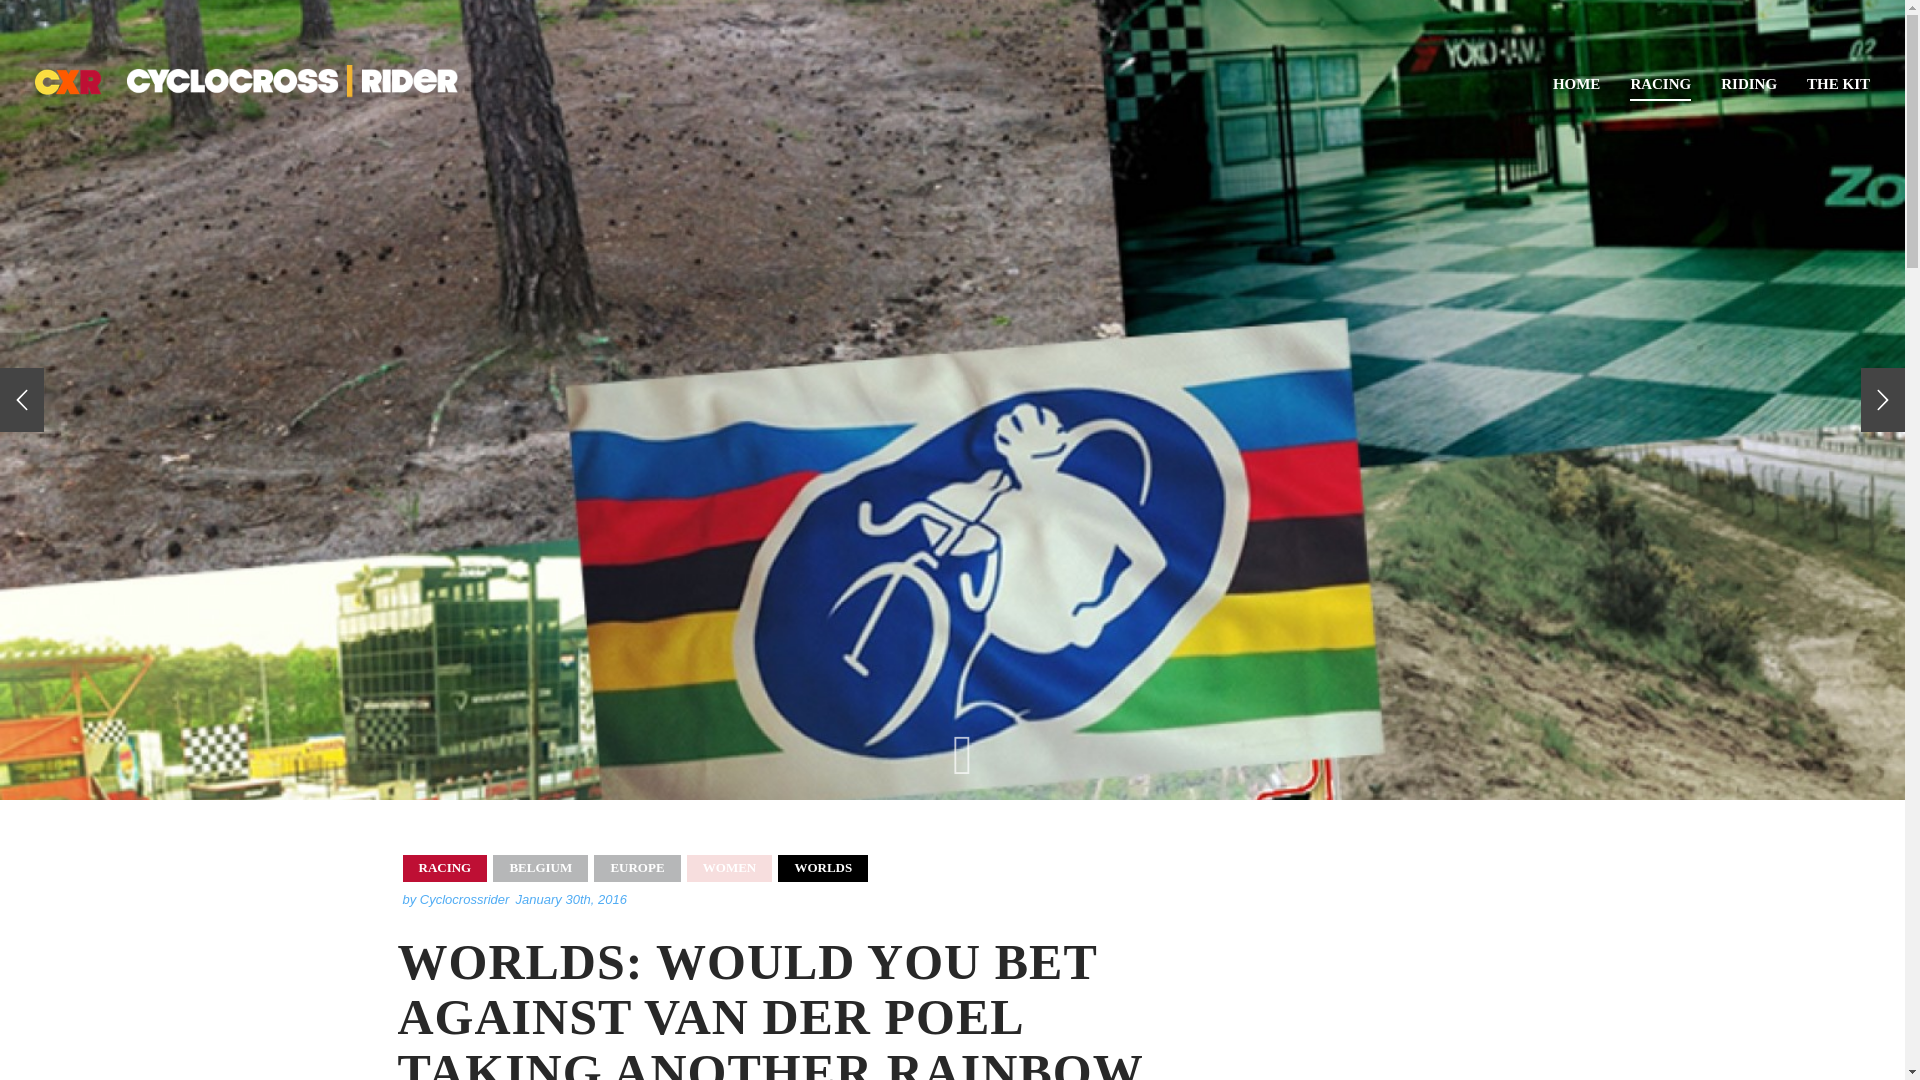 This screenshot has width=1920, height=1080. What do you see at coordinates (454, 900) in the screenshot?
I see `by Cyclocrossrider` at bounding box center [454, 900].